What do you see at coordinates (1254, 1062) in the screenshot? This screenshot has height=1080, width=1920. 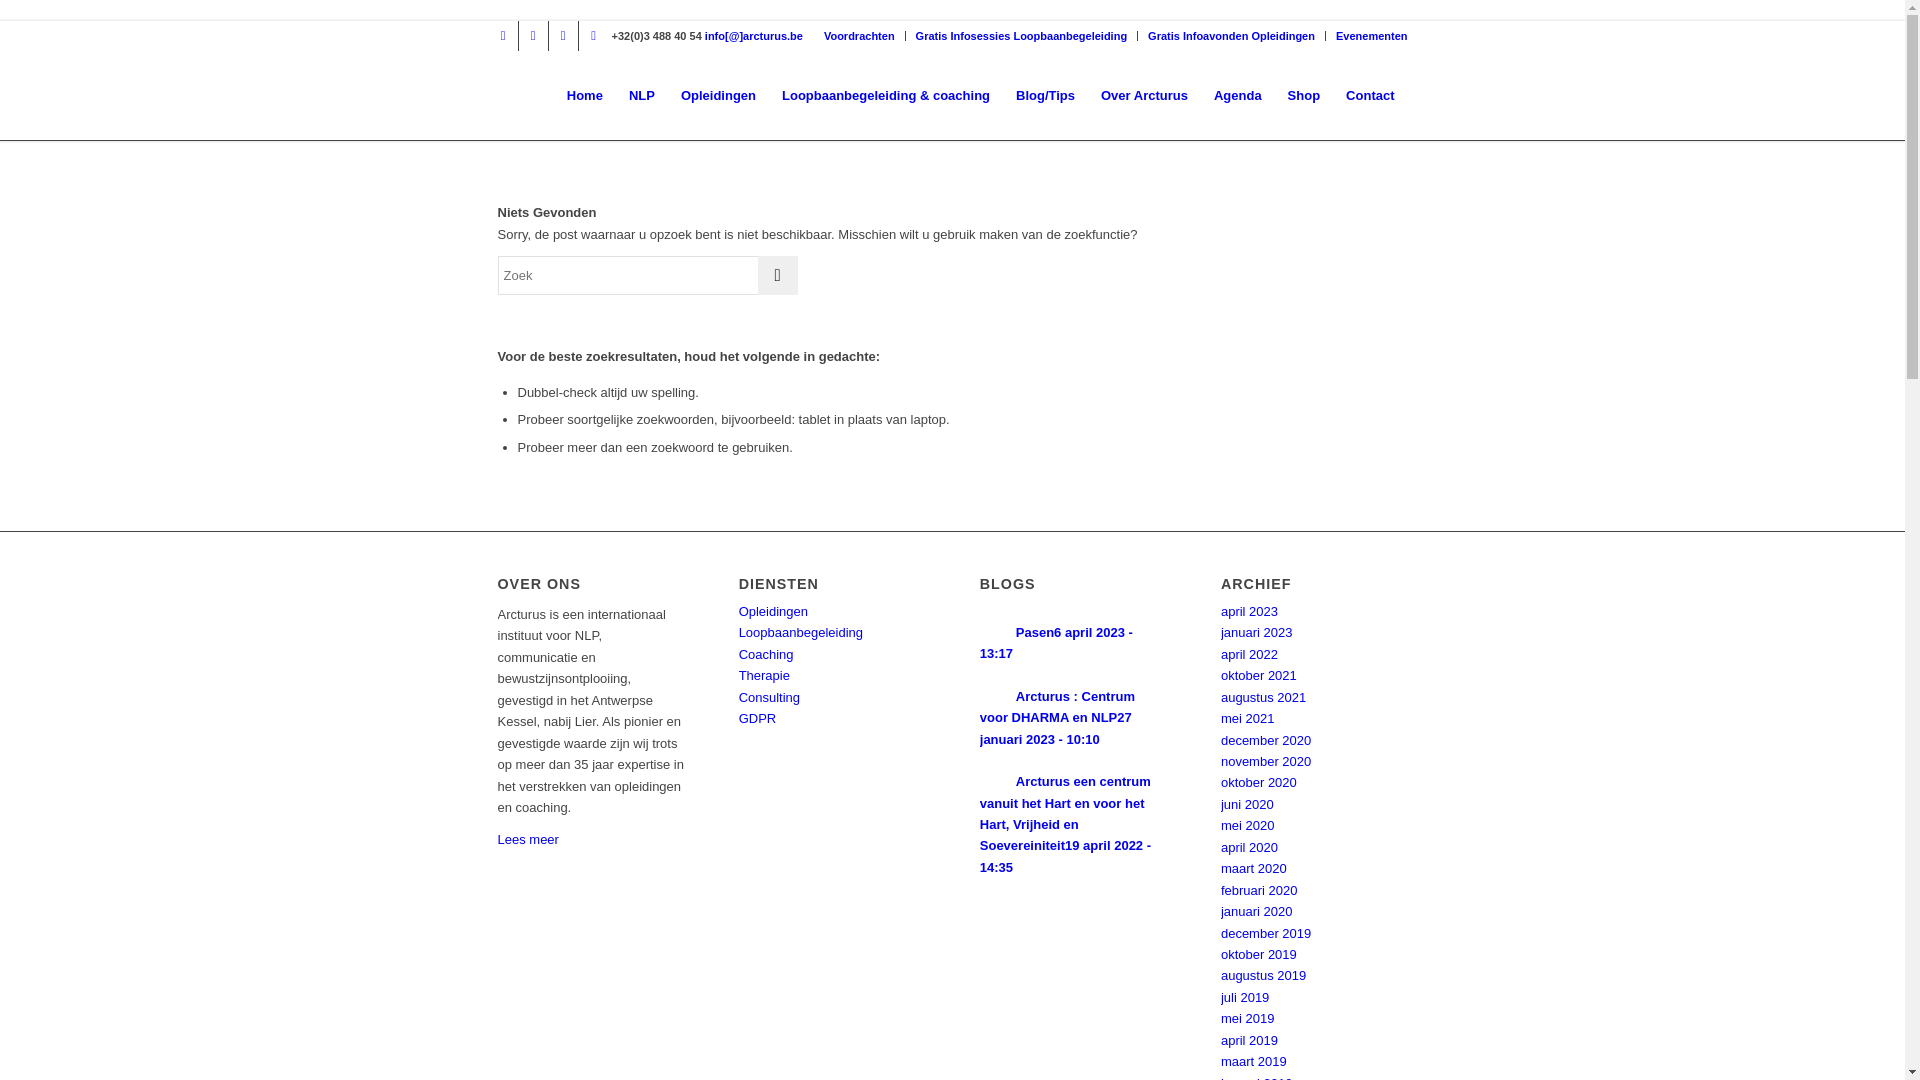 I see `maart 2019` at bounding box center [1254, 1062].